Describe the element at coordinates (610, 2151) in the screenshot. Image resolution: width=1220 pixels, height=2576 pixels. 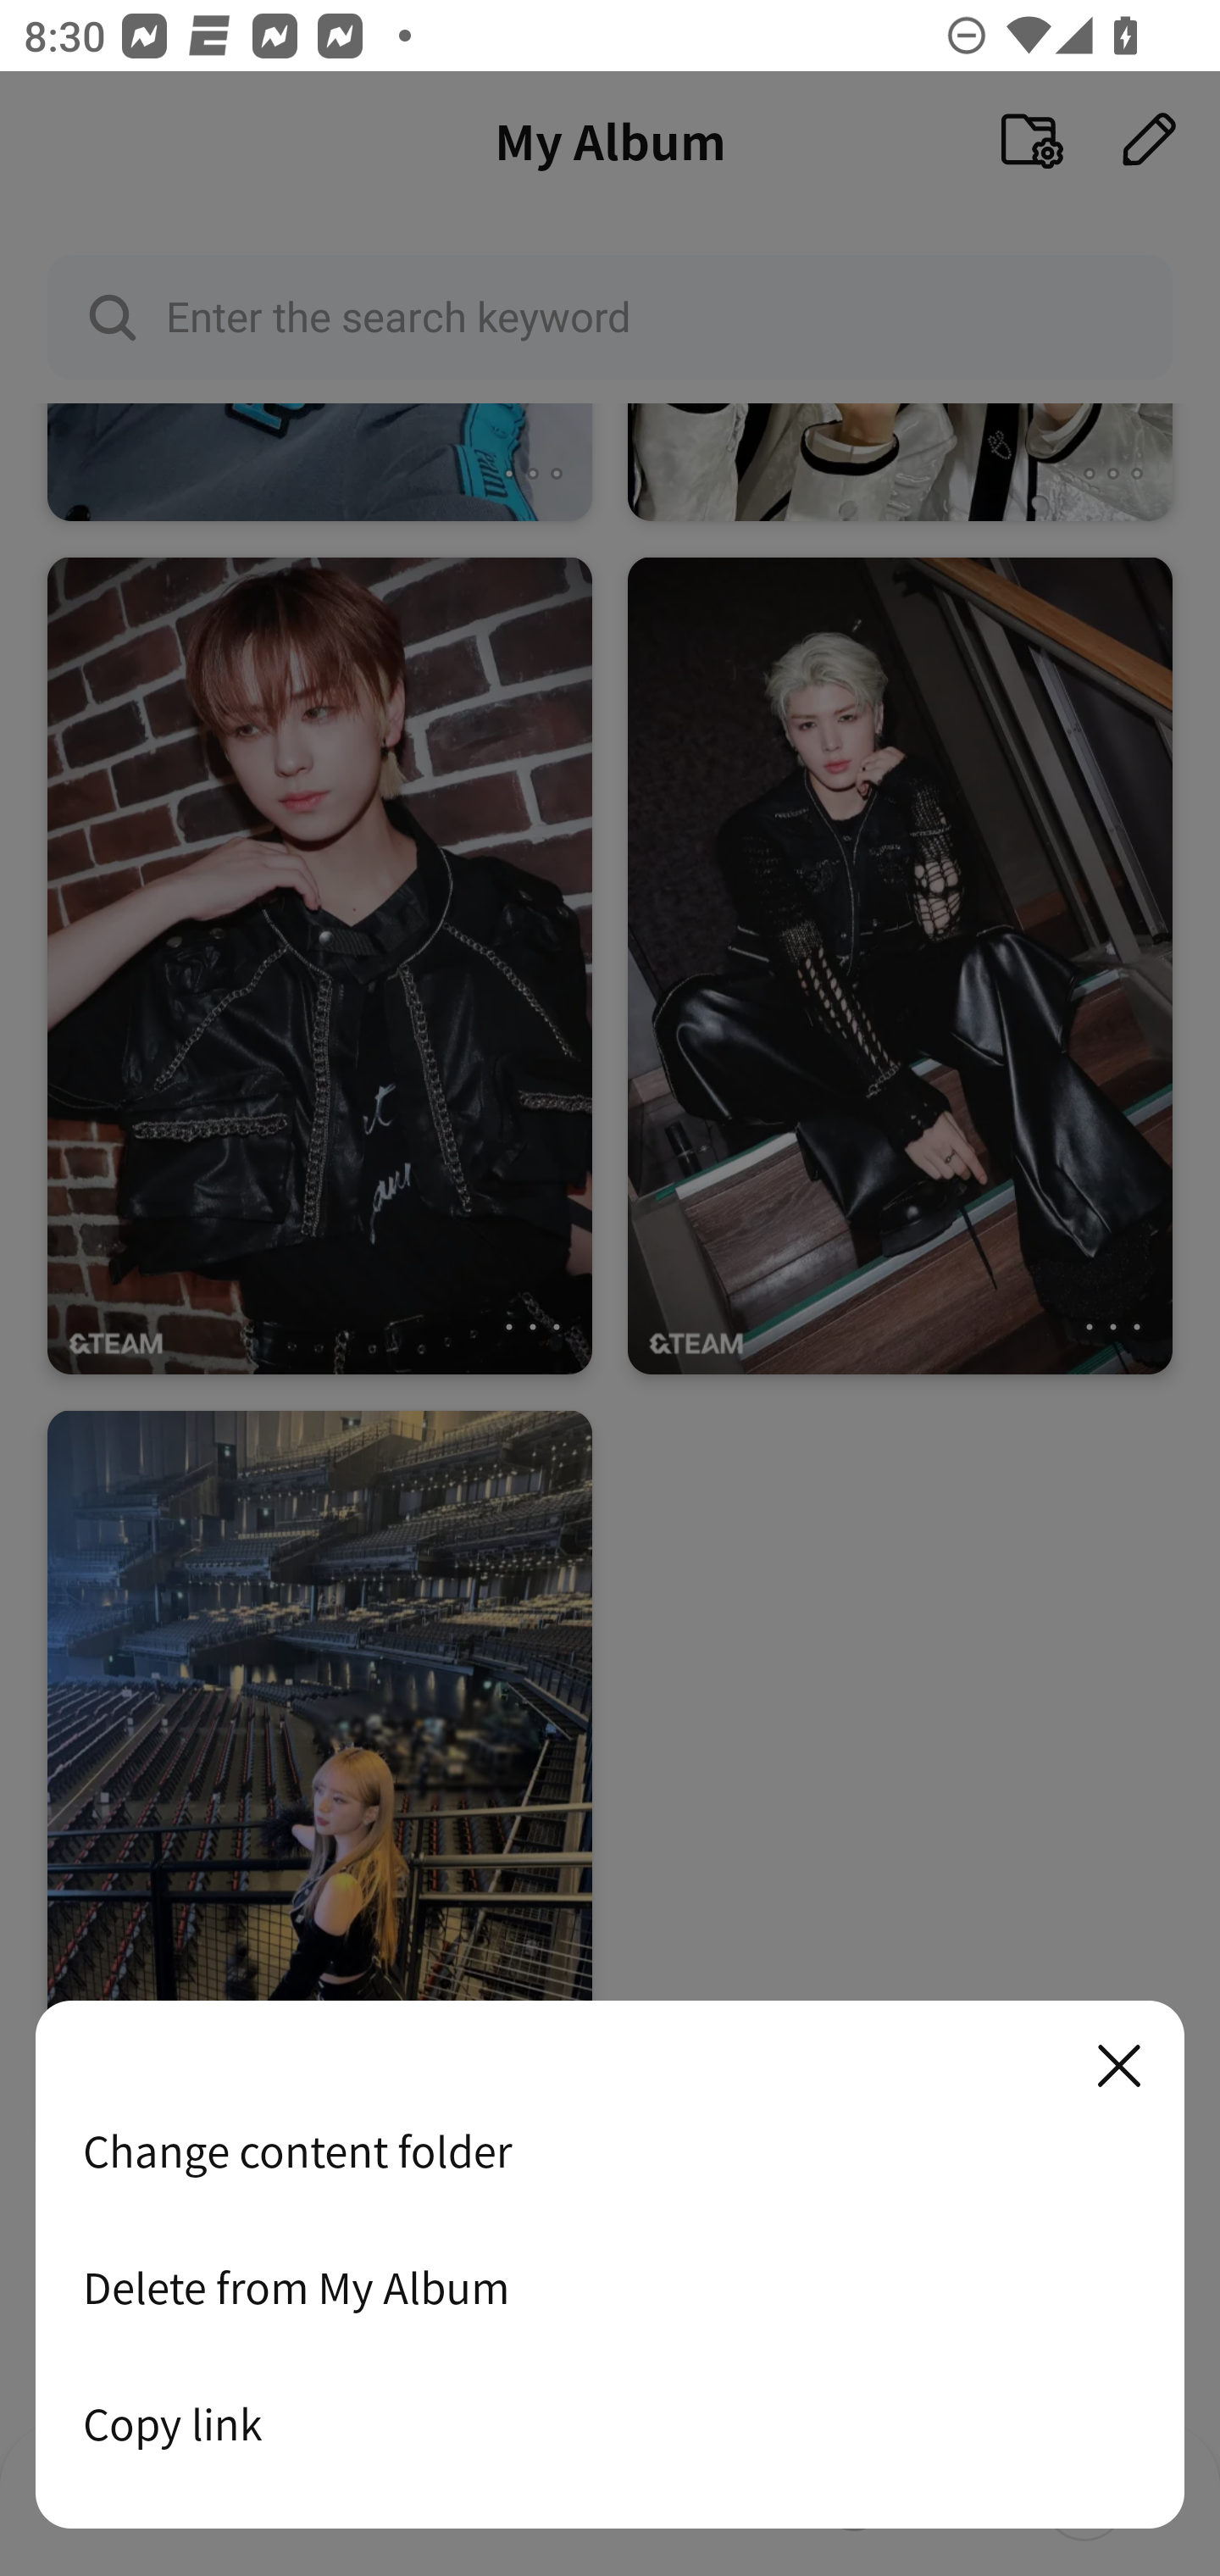
I see `Change content folder` at that location.